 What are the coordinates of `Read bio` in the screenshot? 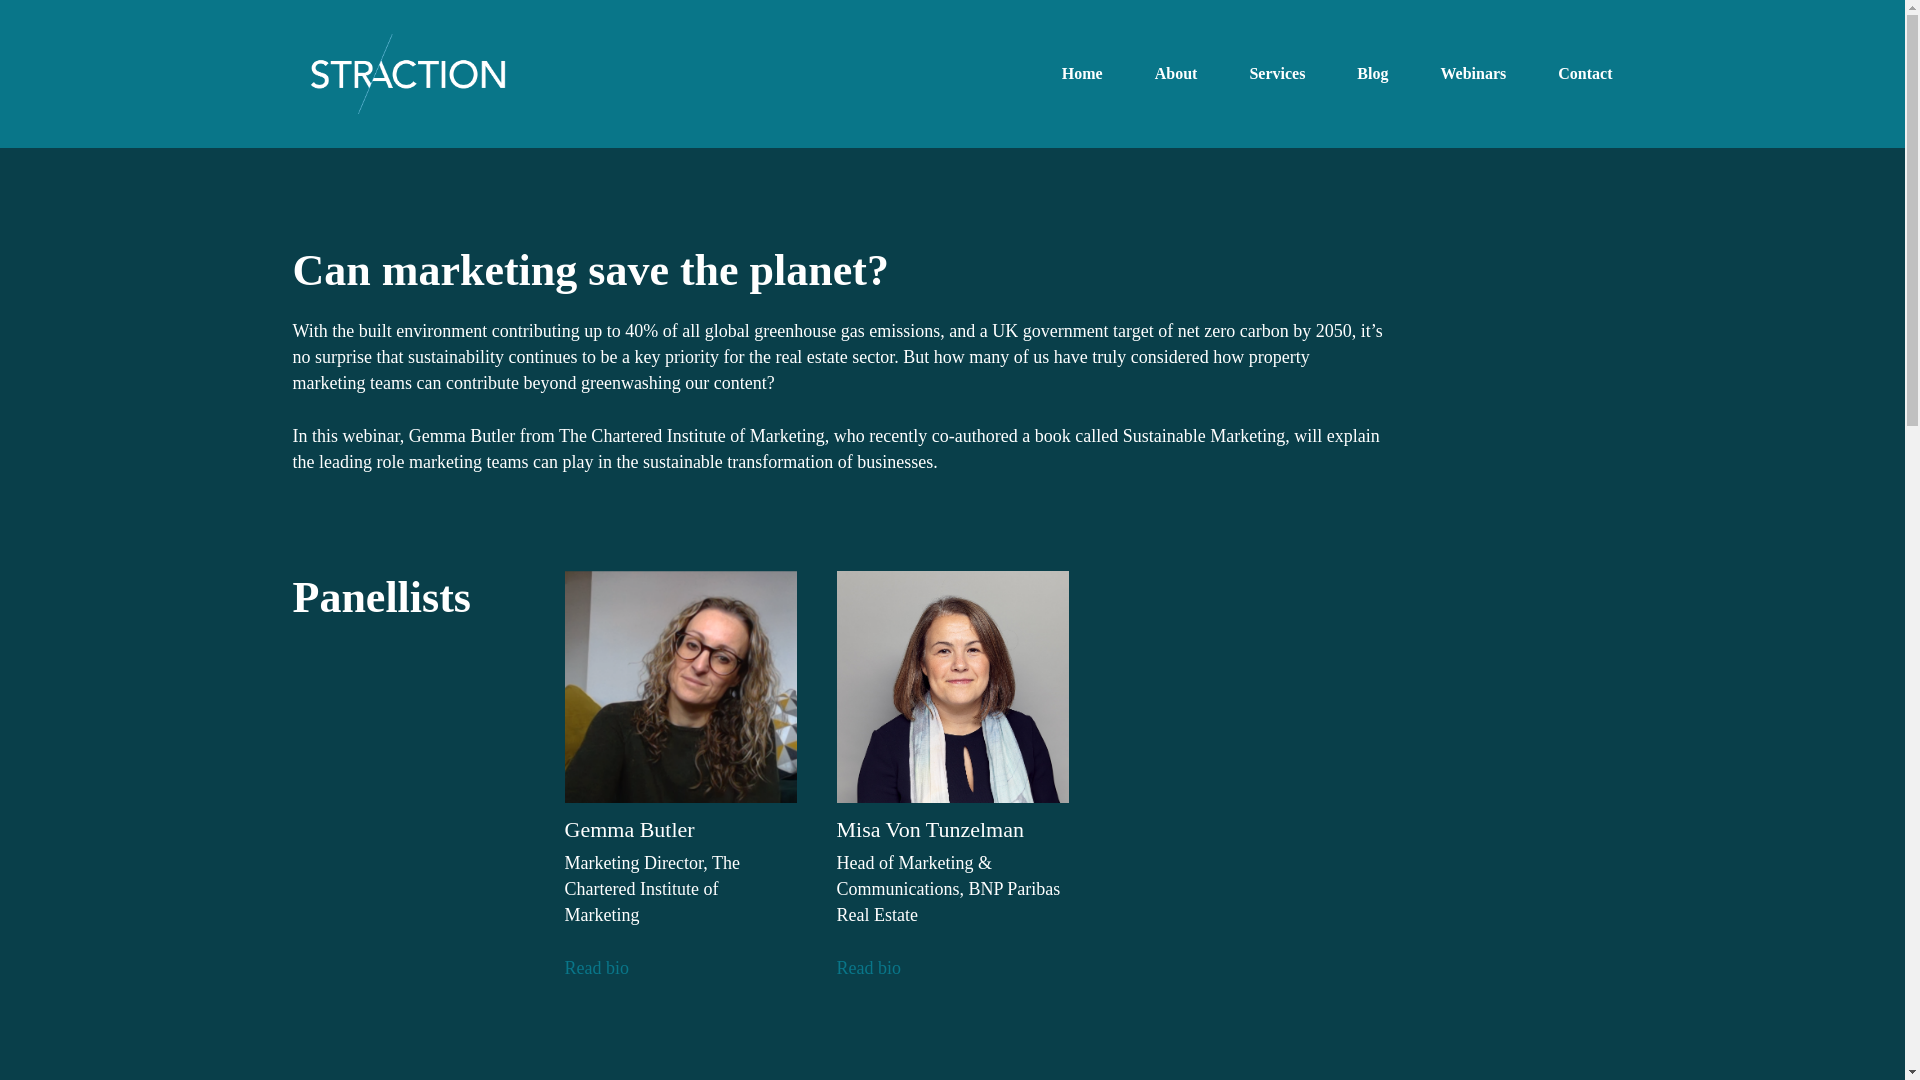 It's located at (596, 968).